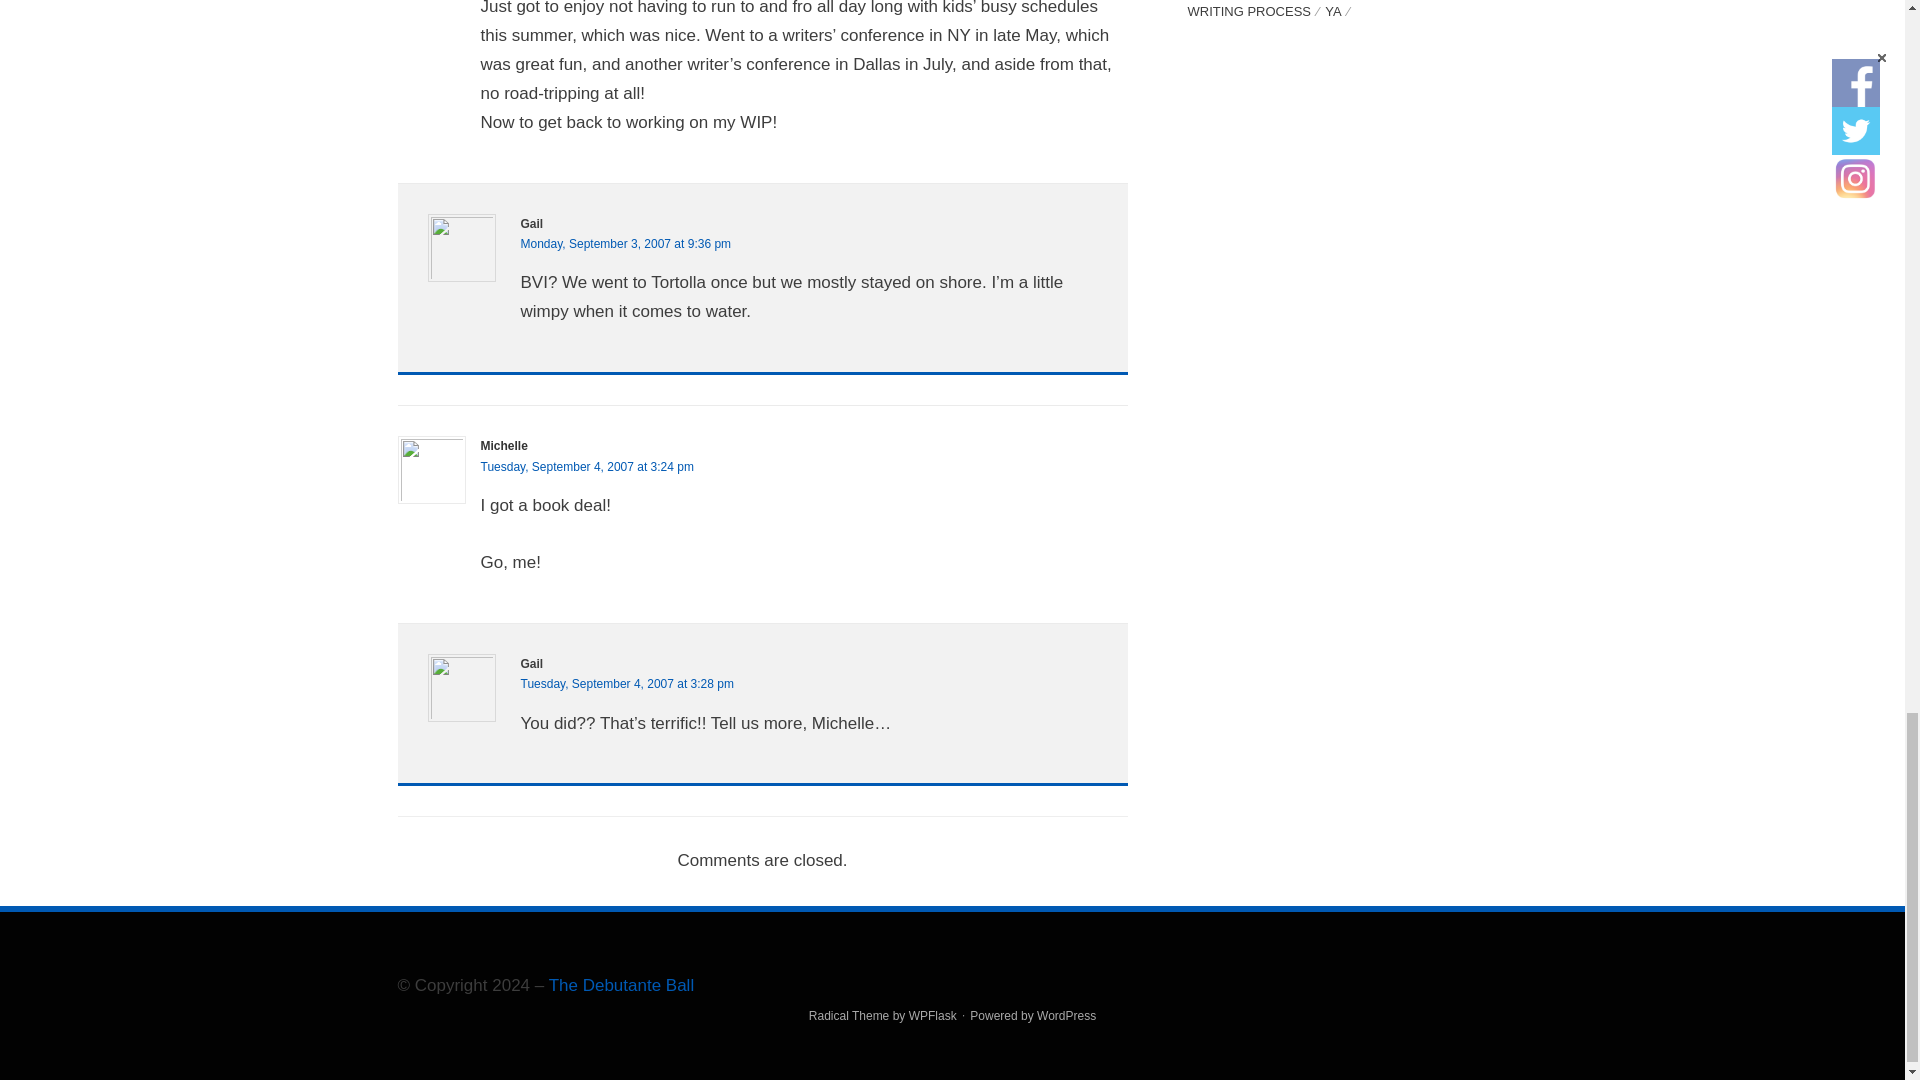 The height and width of the screenshot is (1080, 1920). What do you see at coordinates (626, 243) in the screenshot?
I see `Monday, September 3, 2007 at 9:36 pm` at bounding box center [626, 243].